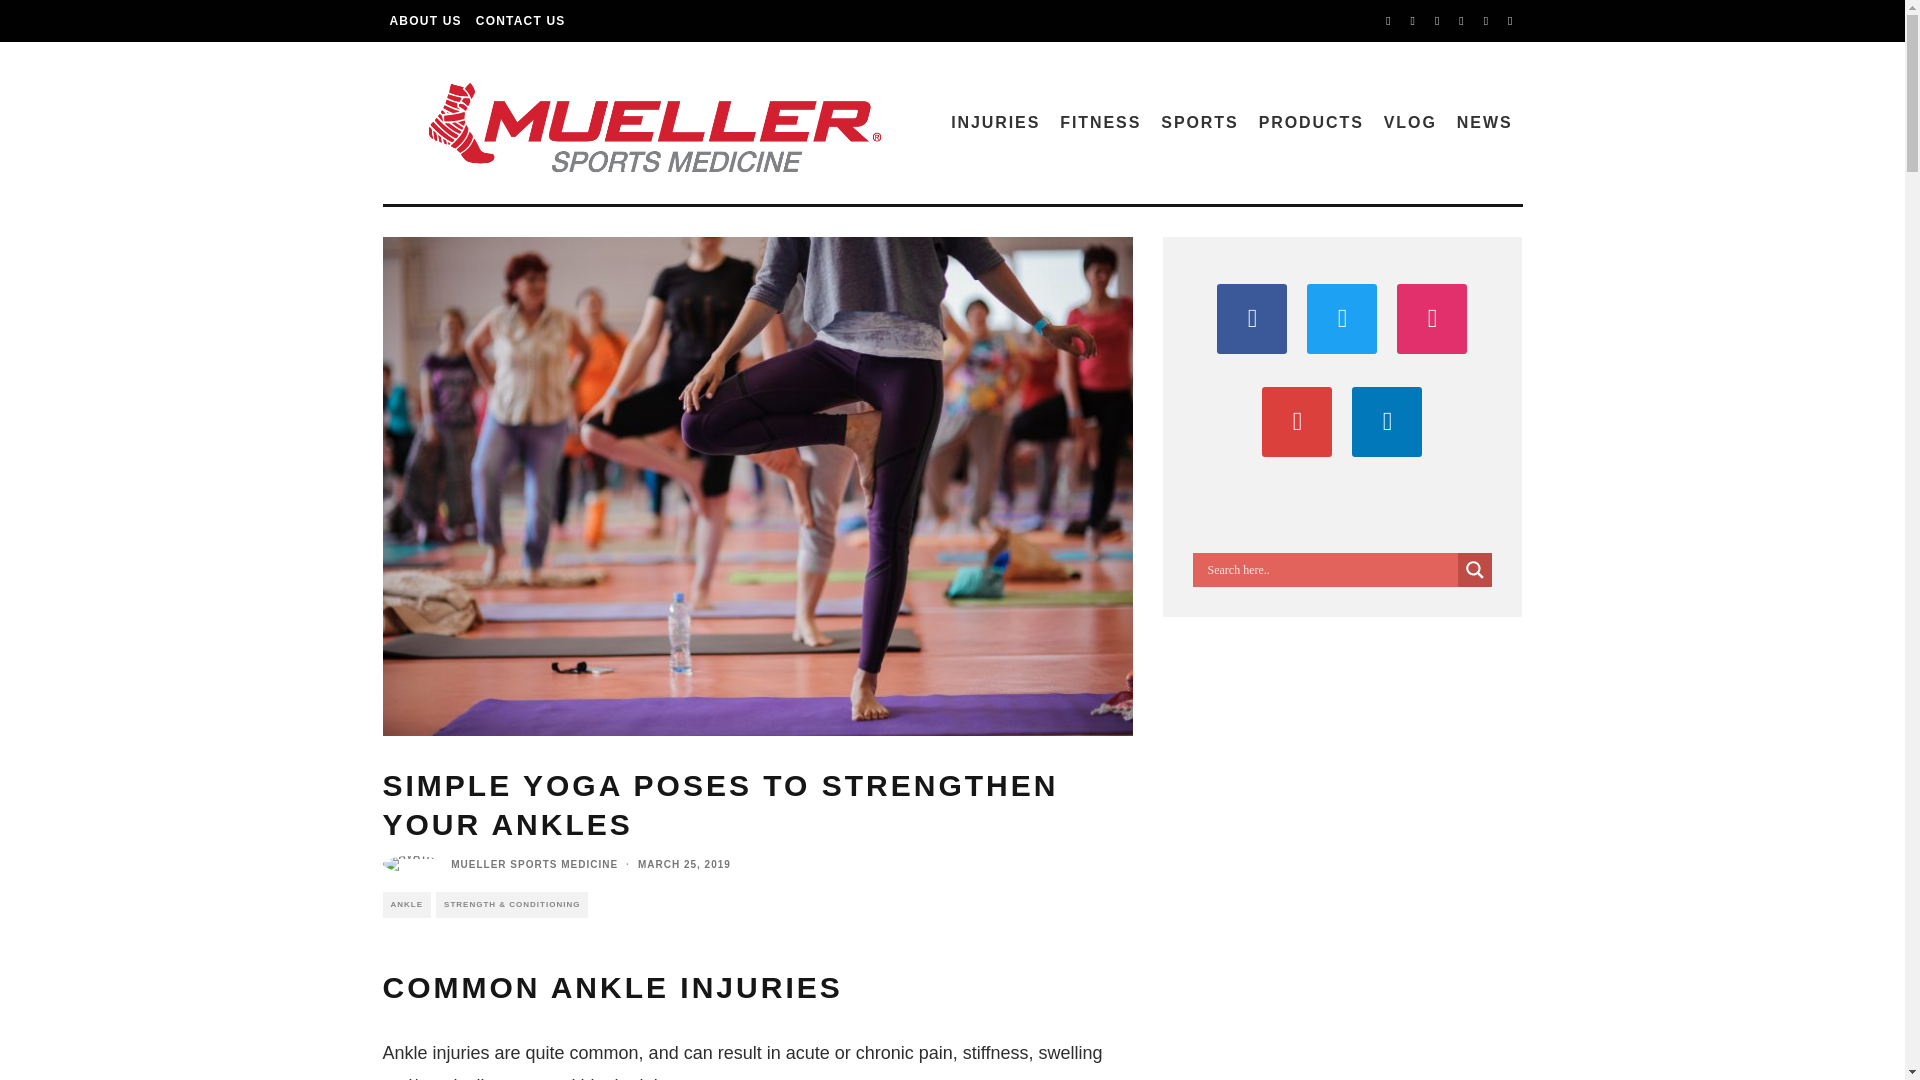 The image size is (1920, 1080). Describe the element at coordinates (1100, 122) in the screenshot. I see `FITNESS` at that location.